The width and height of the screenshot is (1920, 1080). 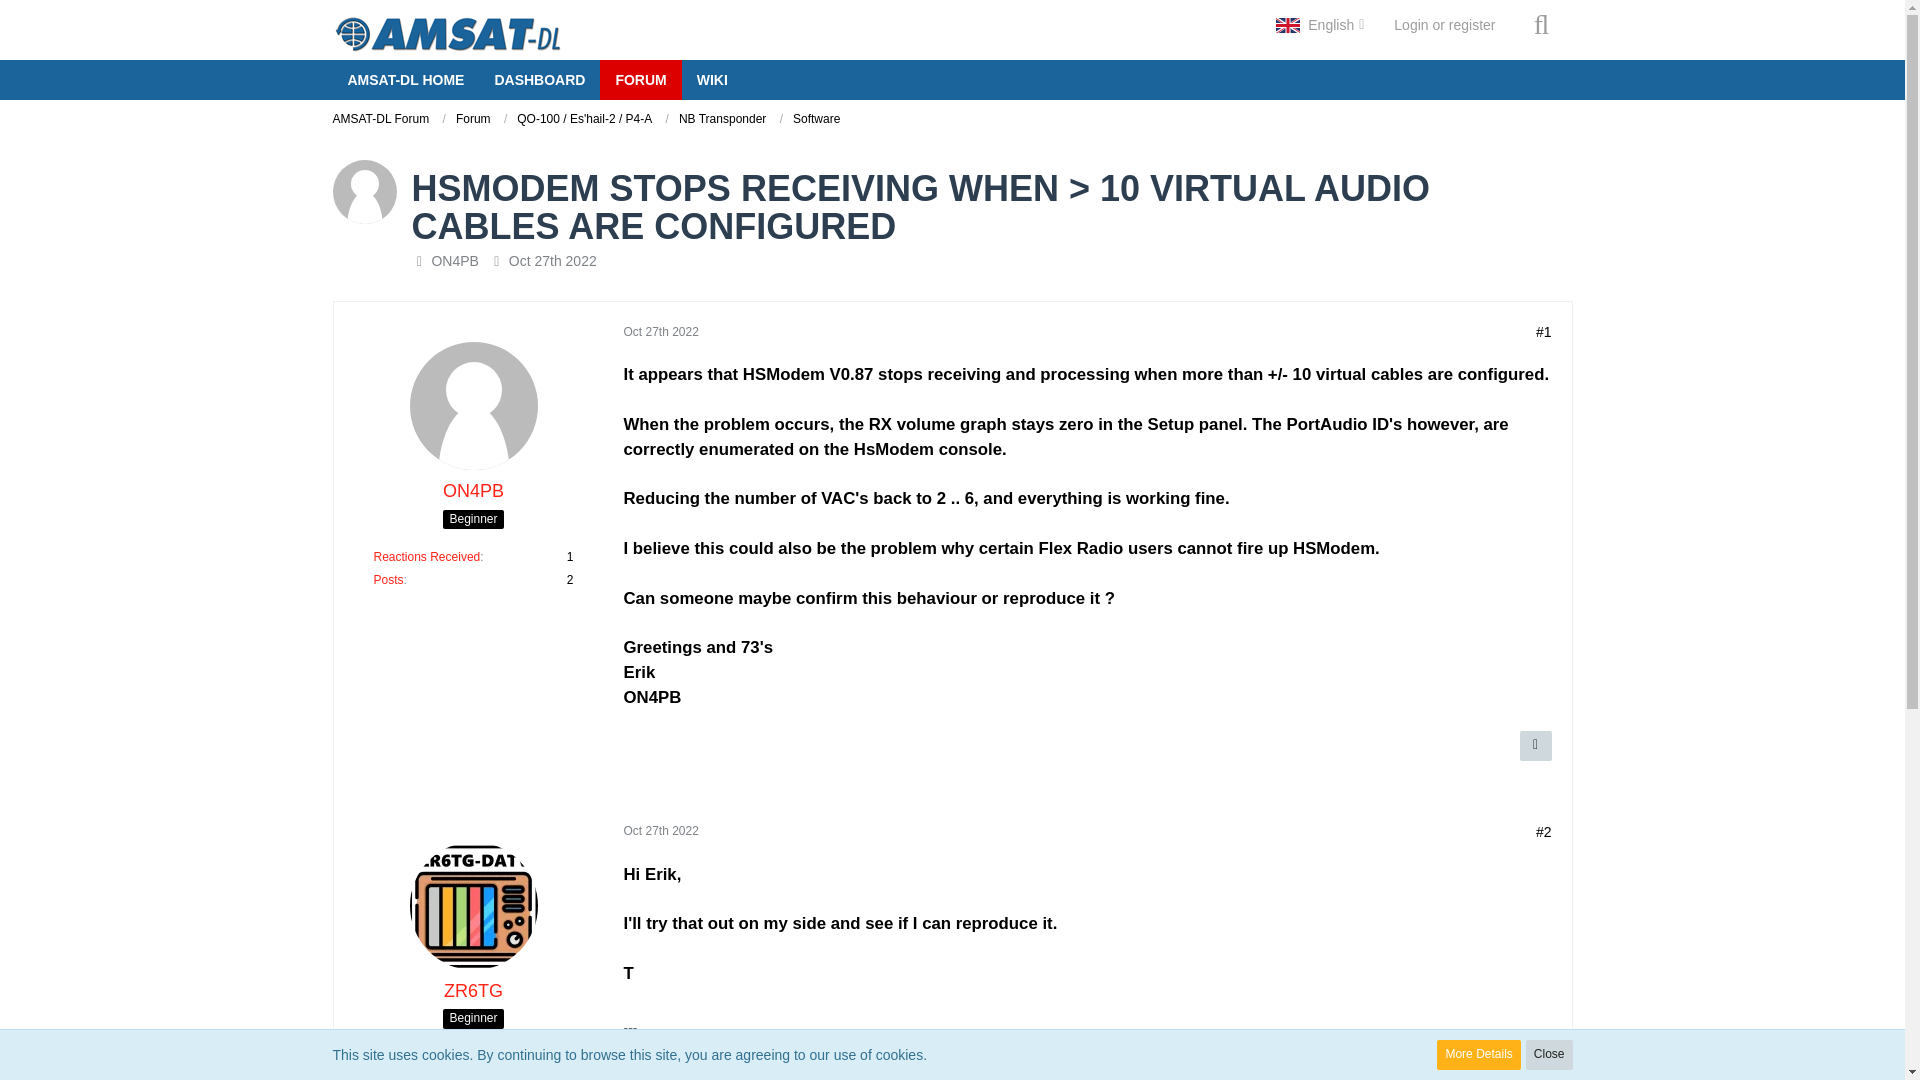 I want to click on Reactions Received, so click(x=428, y=1056).